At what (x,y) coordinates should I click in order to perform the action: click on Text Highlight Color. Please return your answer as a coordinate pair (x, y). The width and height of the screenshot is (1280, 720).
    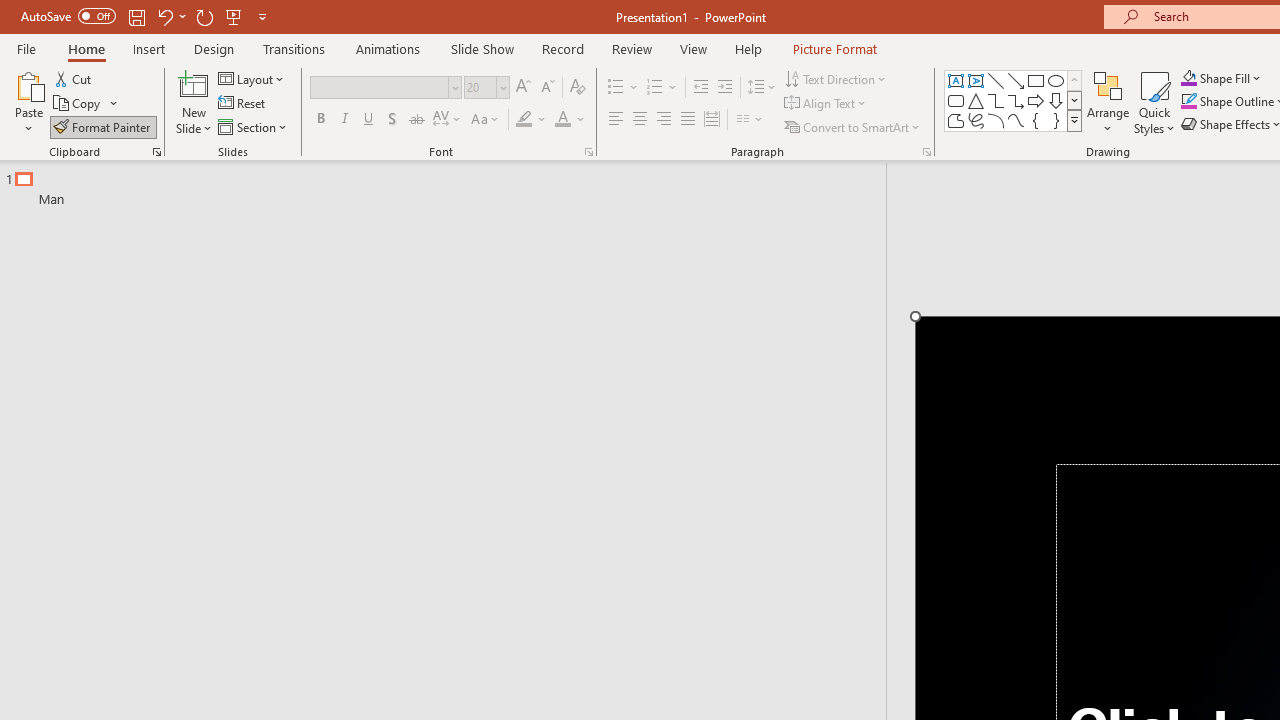
    Looking at the image, I should click on (532, 120).